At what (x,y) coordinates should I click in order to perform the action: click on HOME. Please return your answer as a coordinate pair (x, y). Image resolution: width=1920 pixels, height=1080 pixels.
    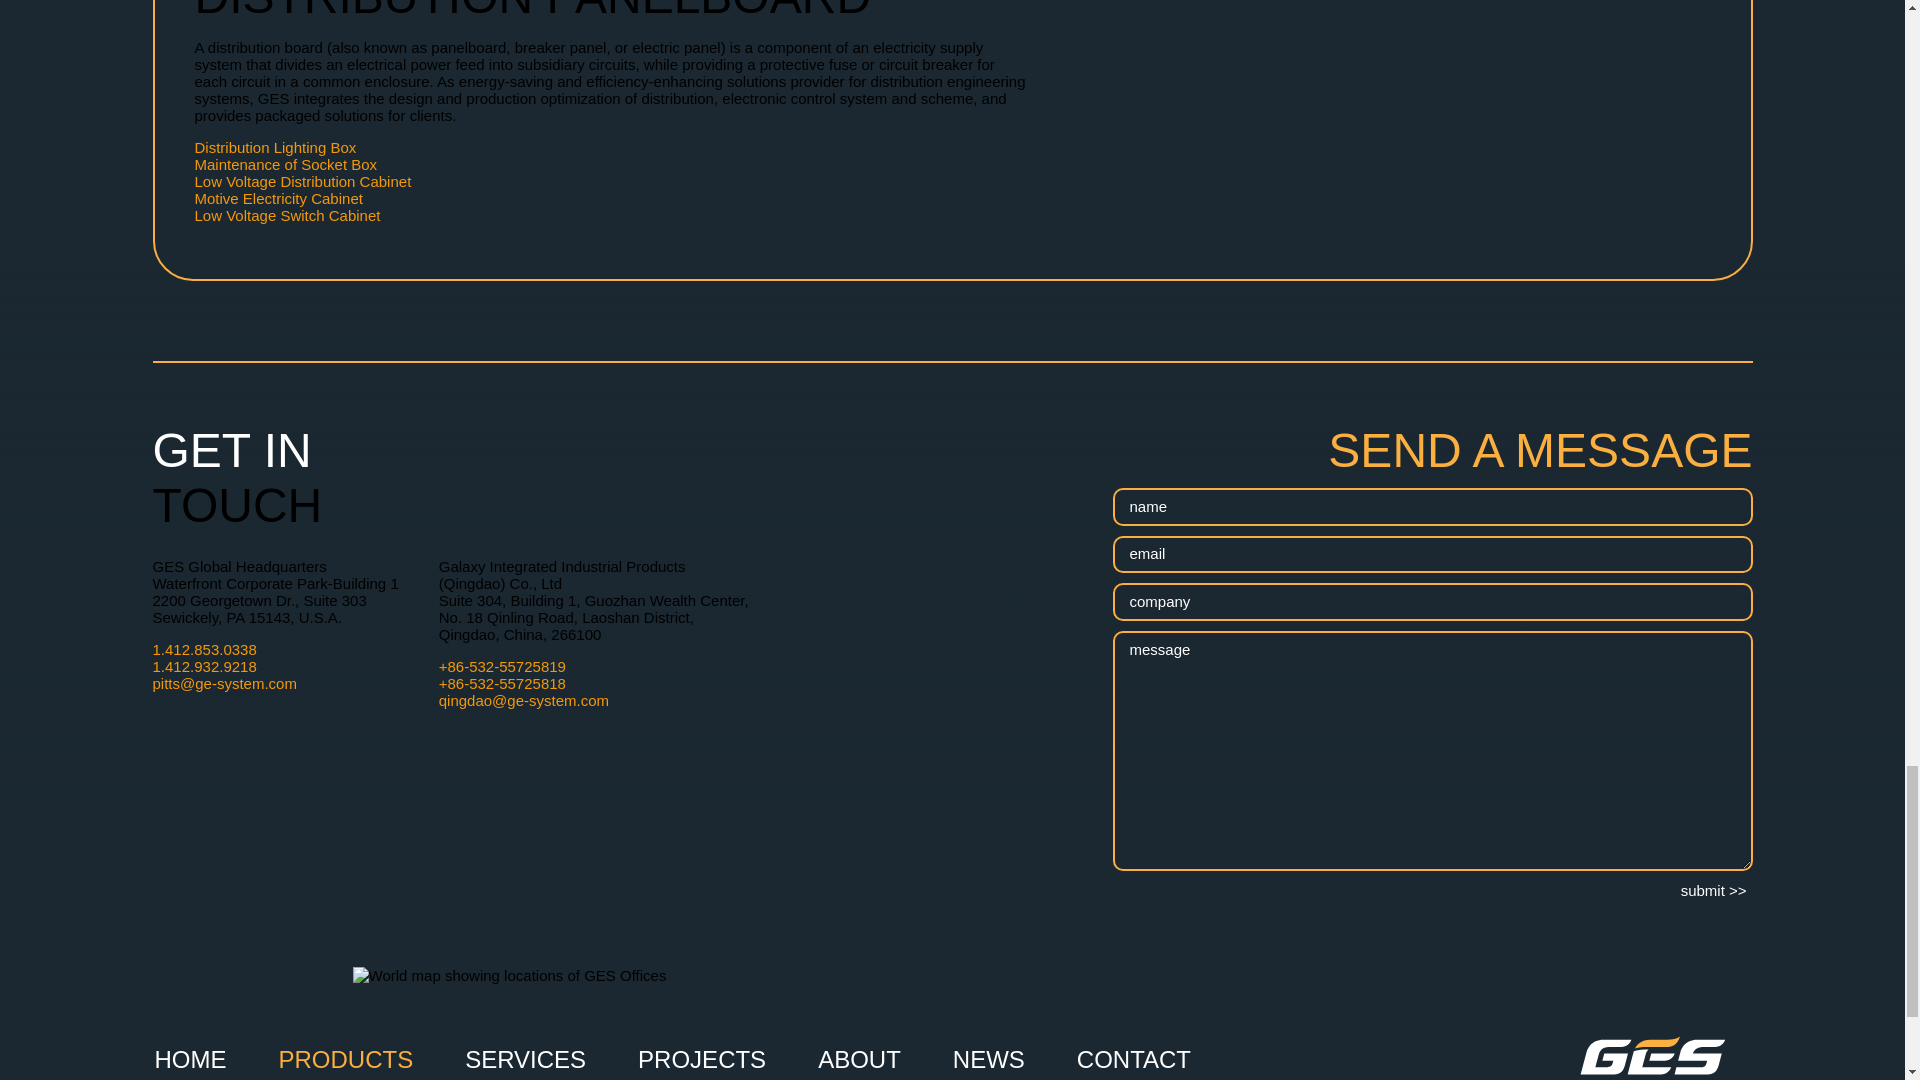
    Looking at the image, I should click on (190, 1058).